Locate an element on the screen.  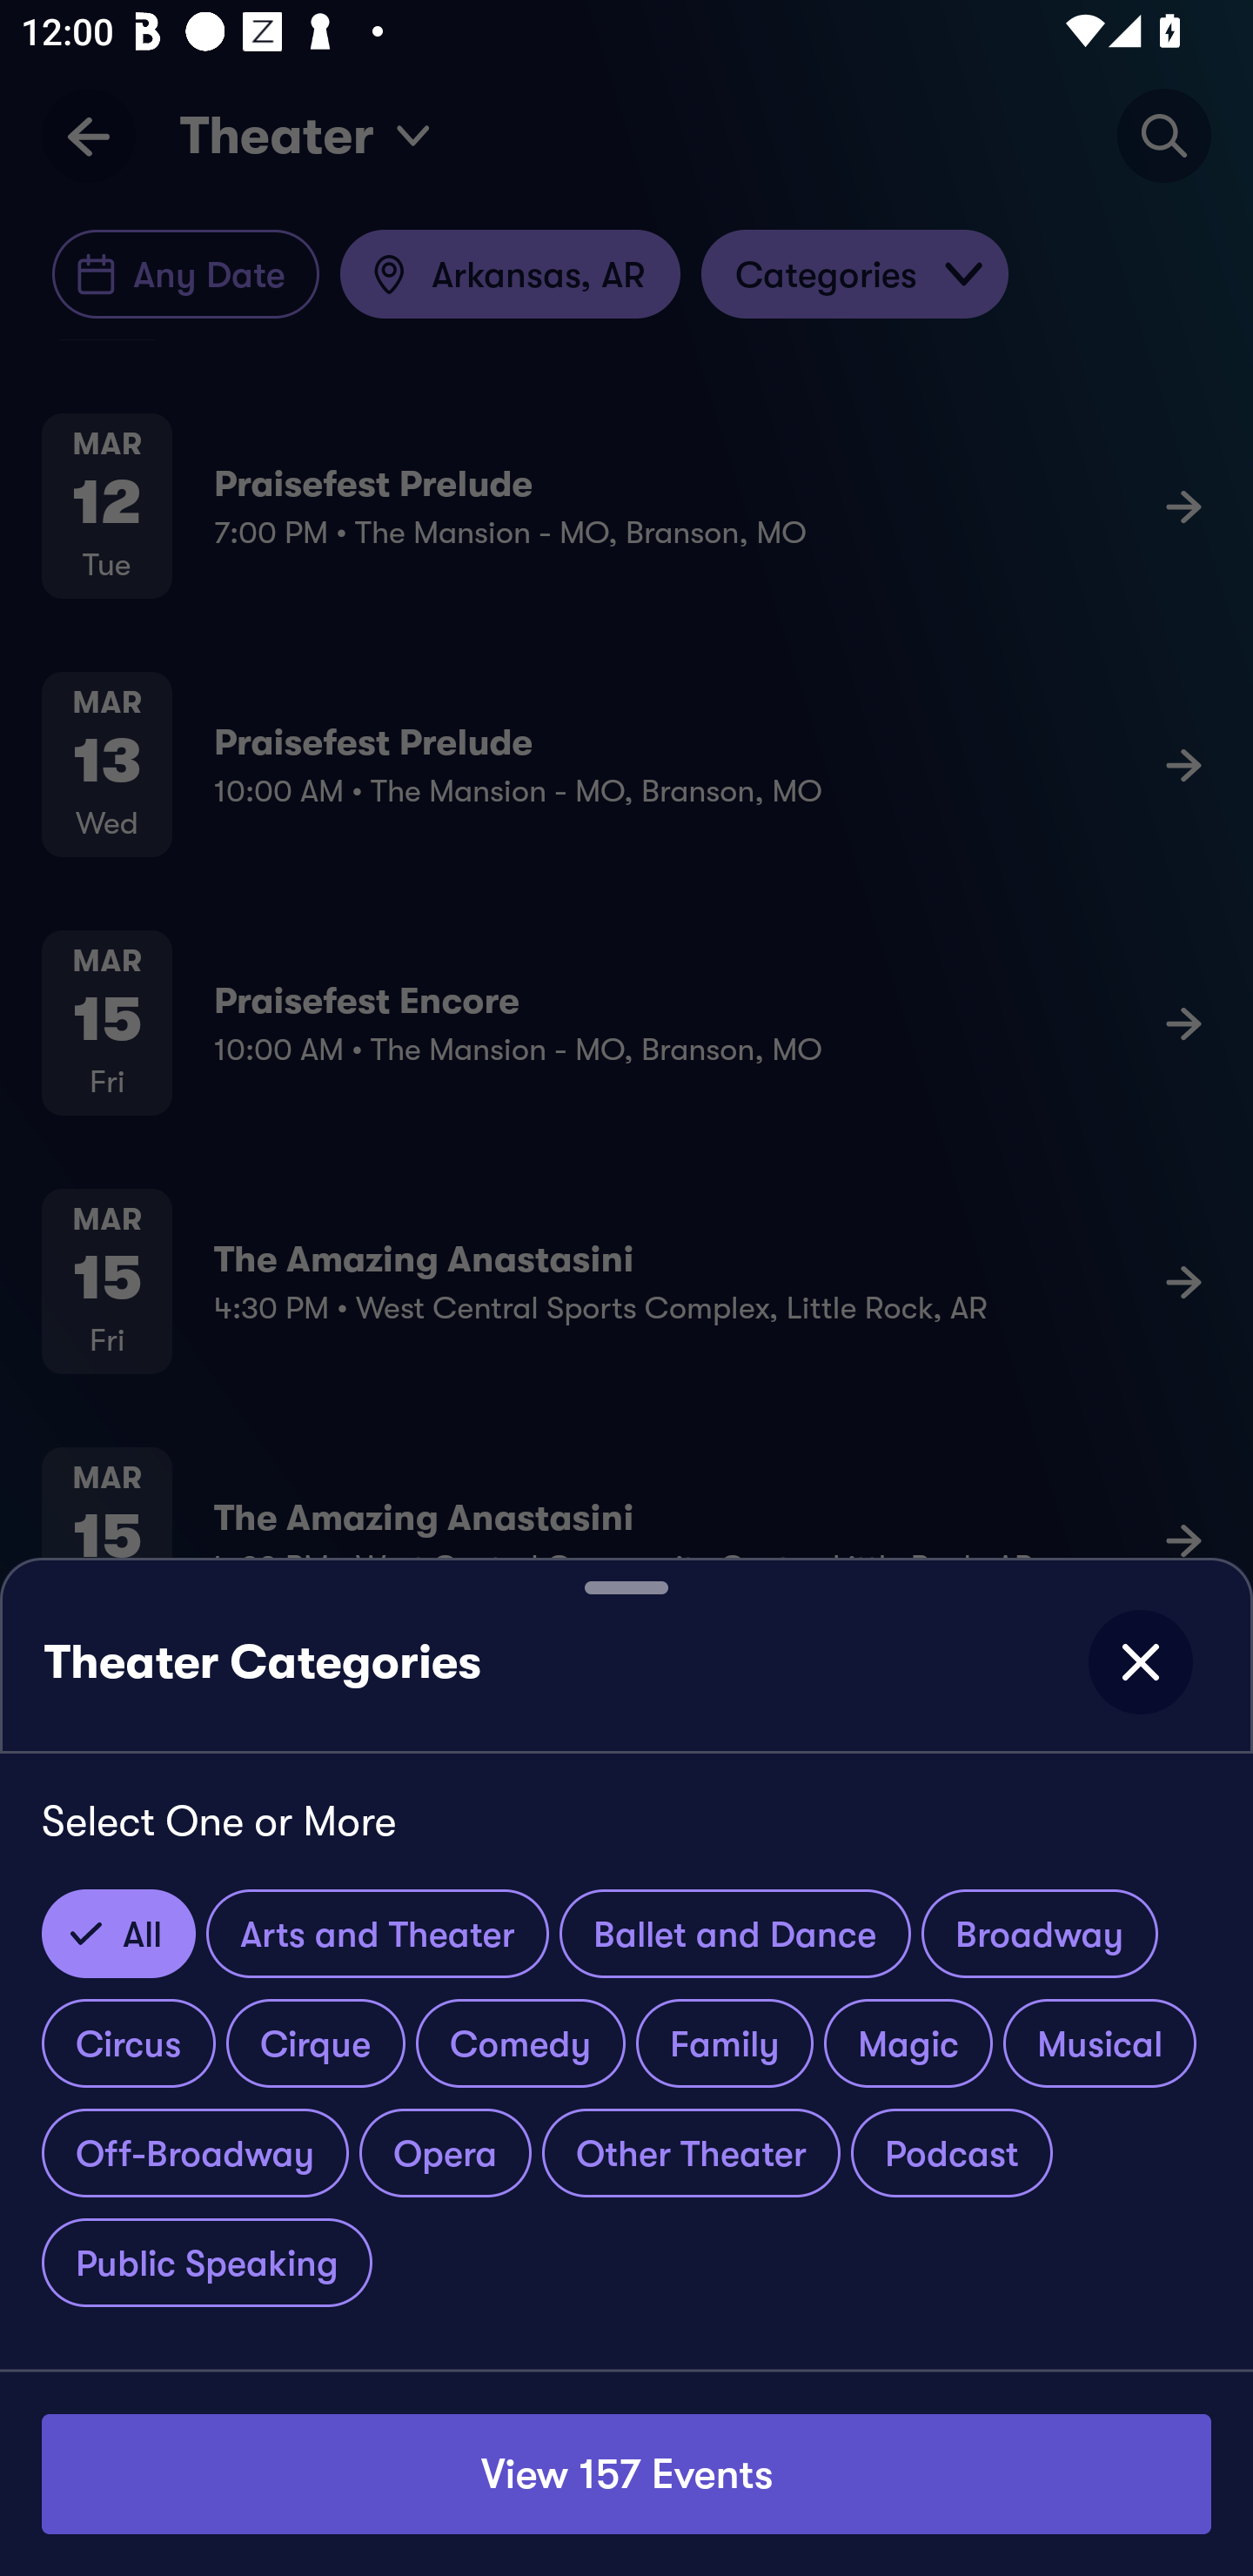
Off-Broadway is located at coordinates (195, 2153).